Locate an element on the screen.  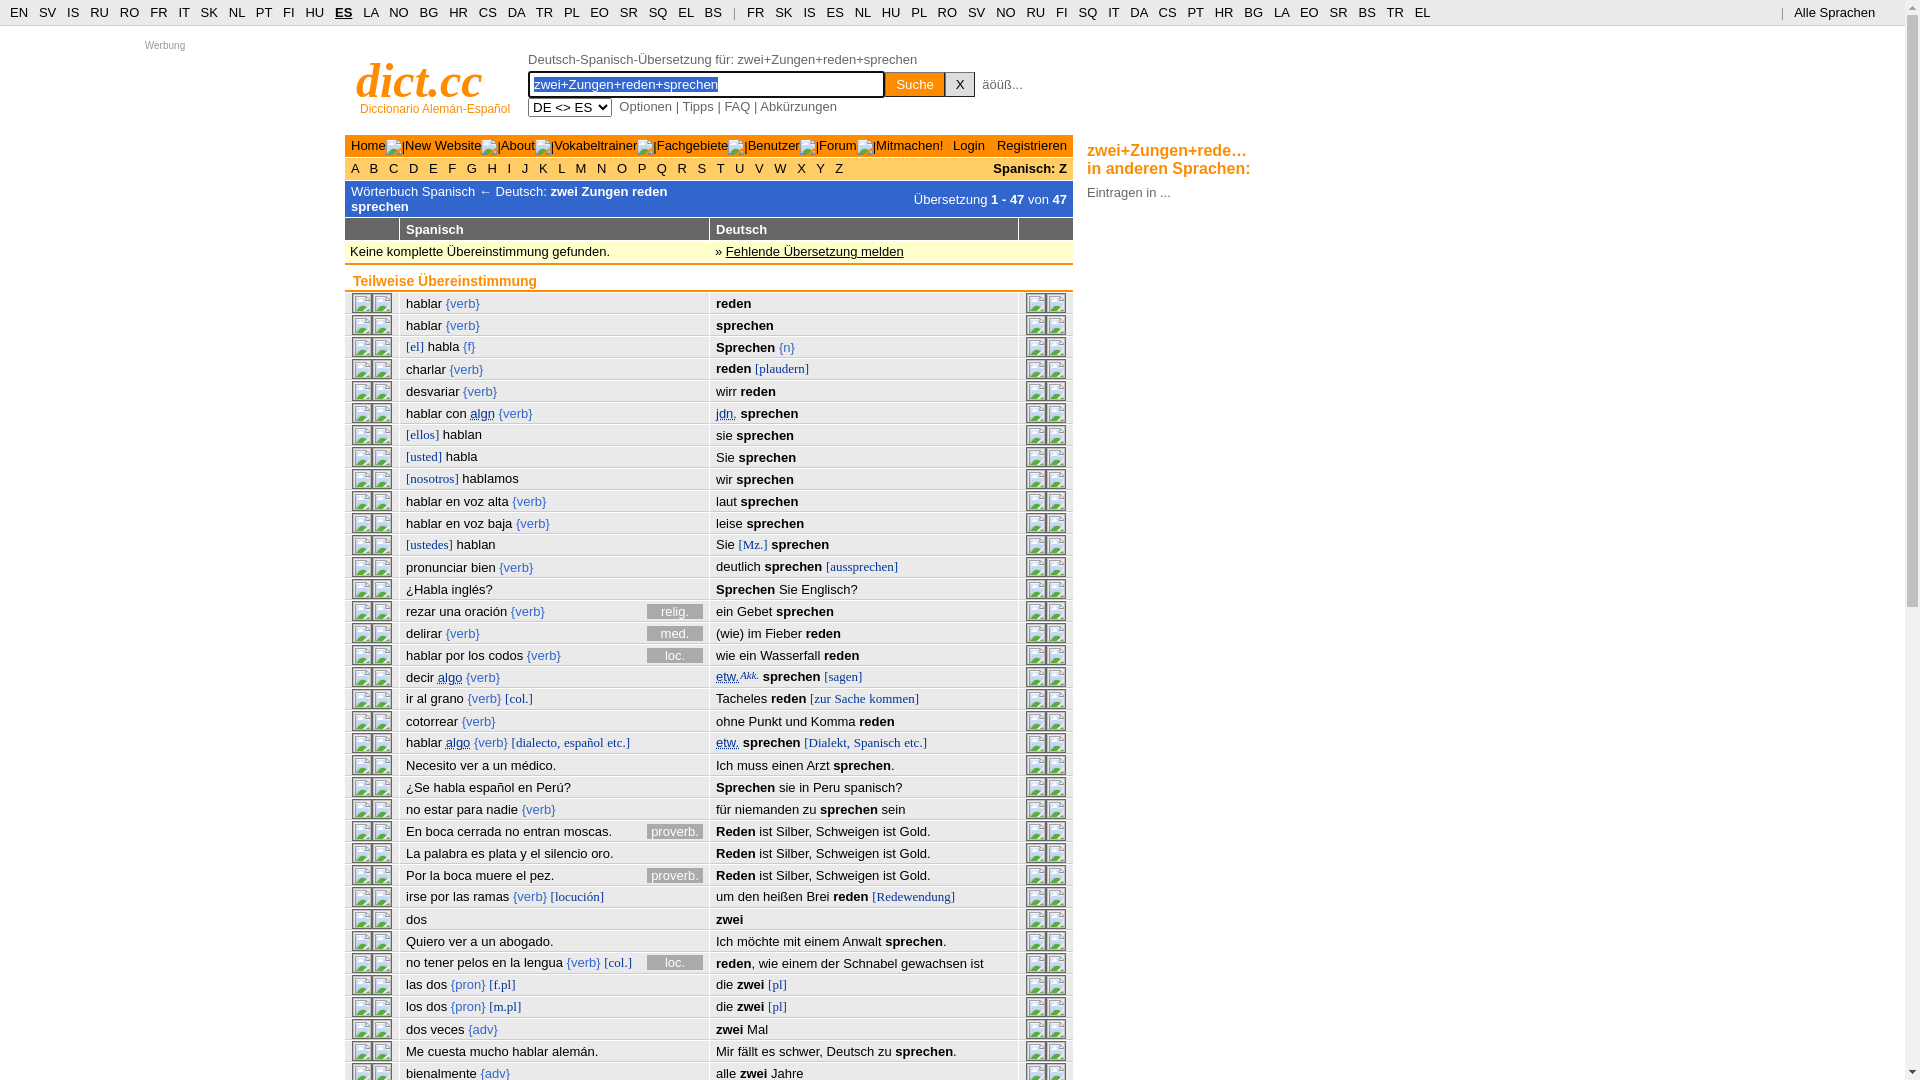
silencio is located at coordinates (566, 854).